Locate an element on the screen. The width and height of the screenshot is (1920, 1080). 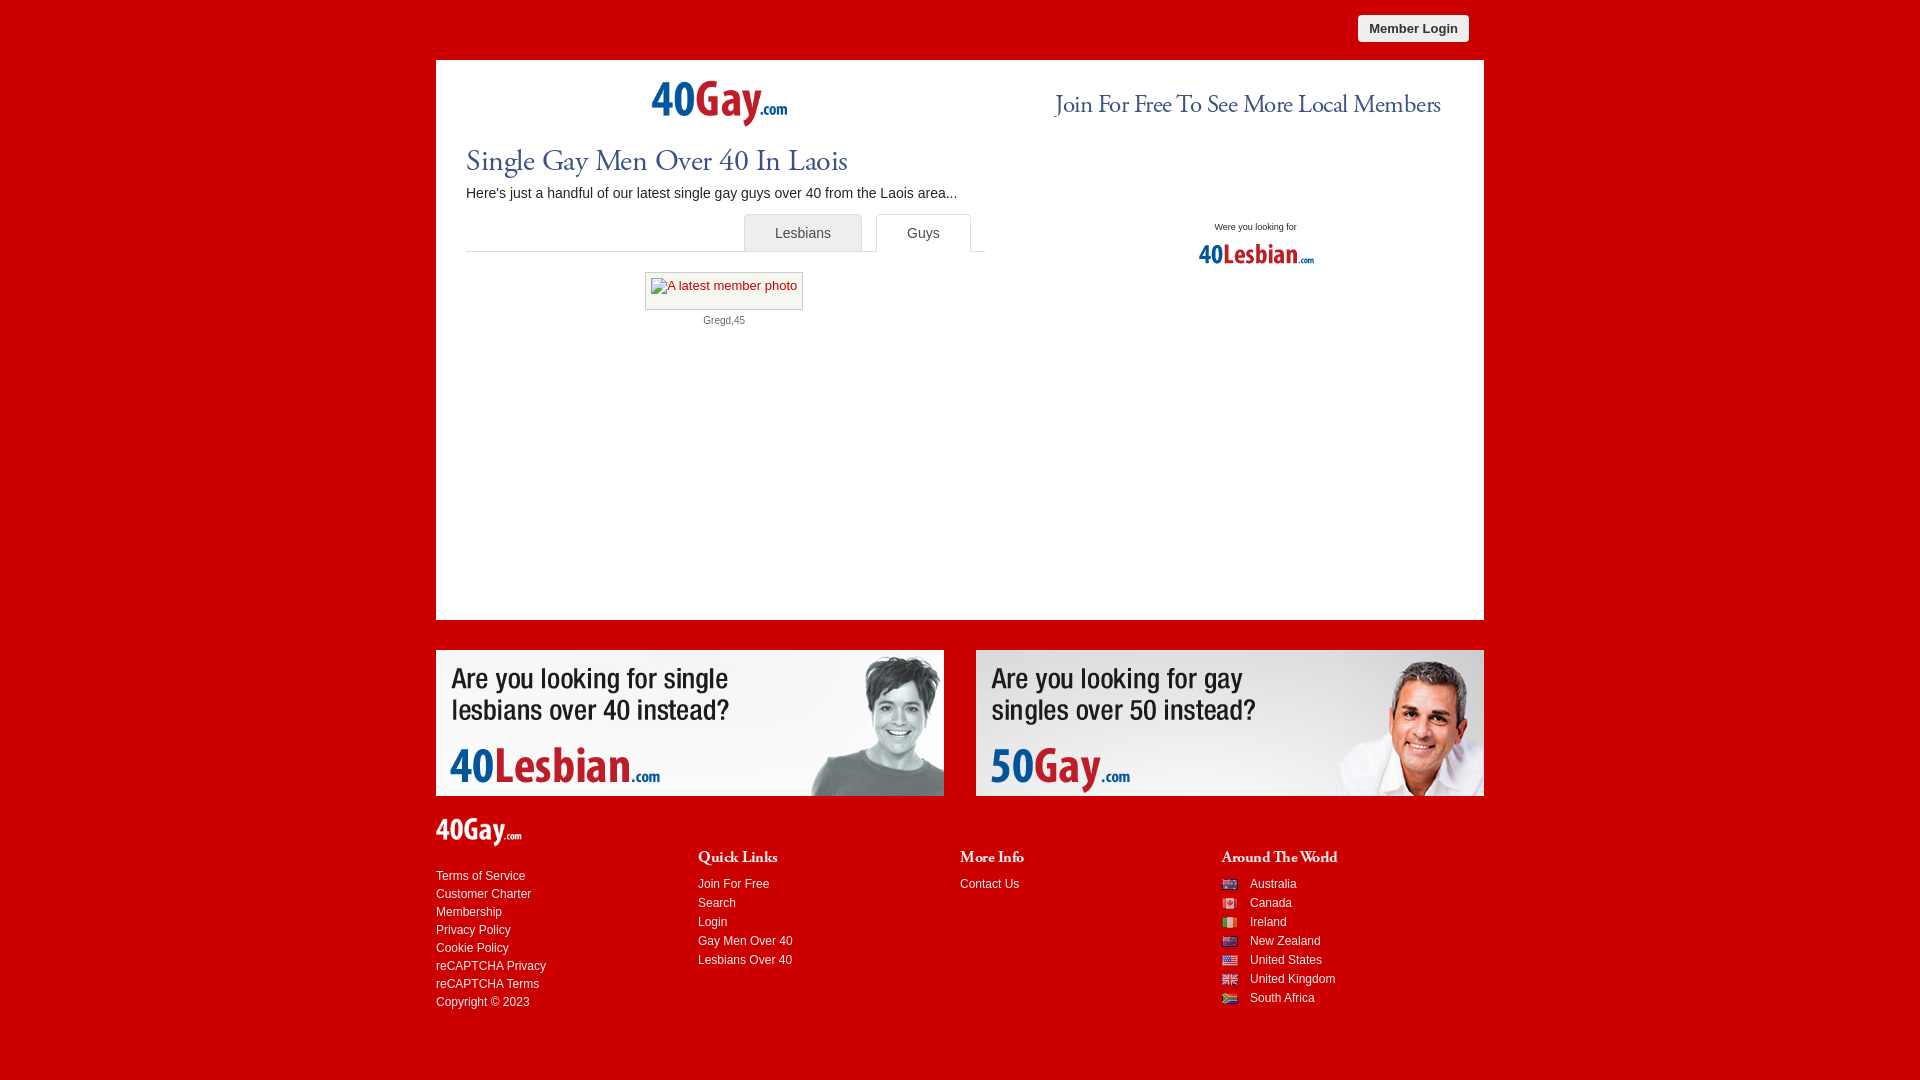
United States is located at coordinates (1286, 960).